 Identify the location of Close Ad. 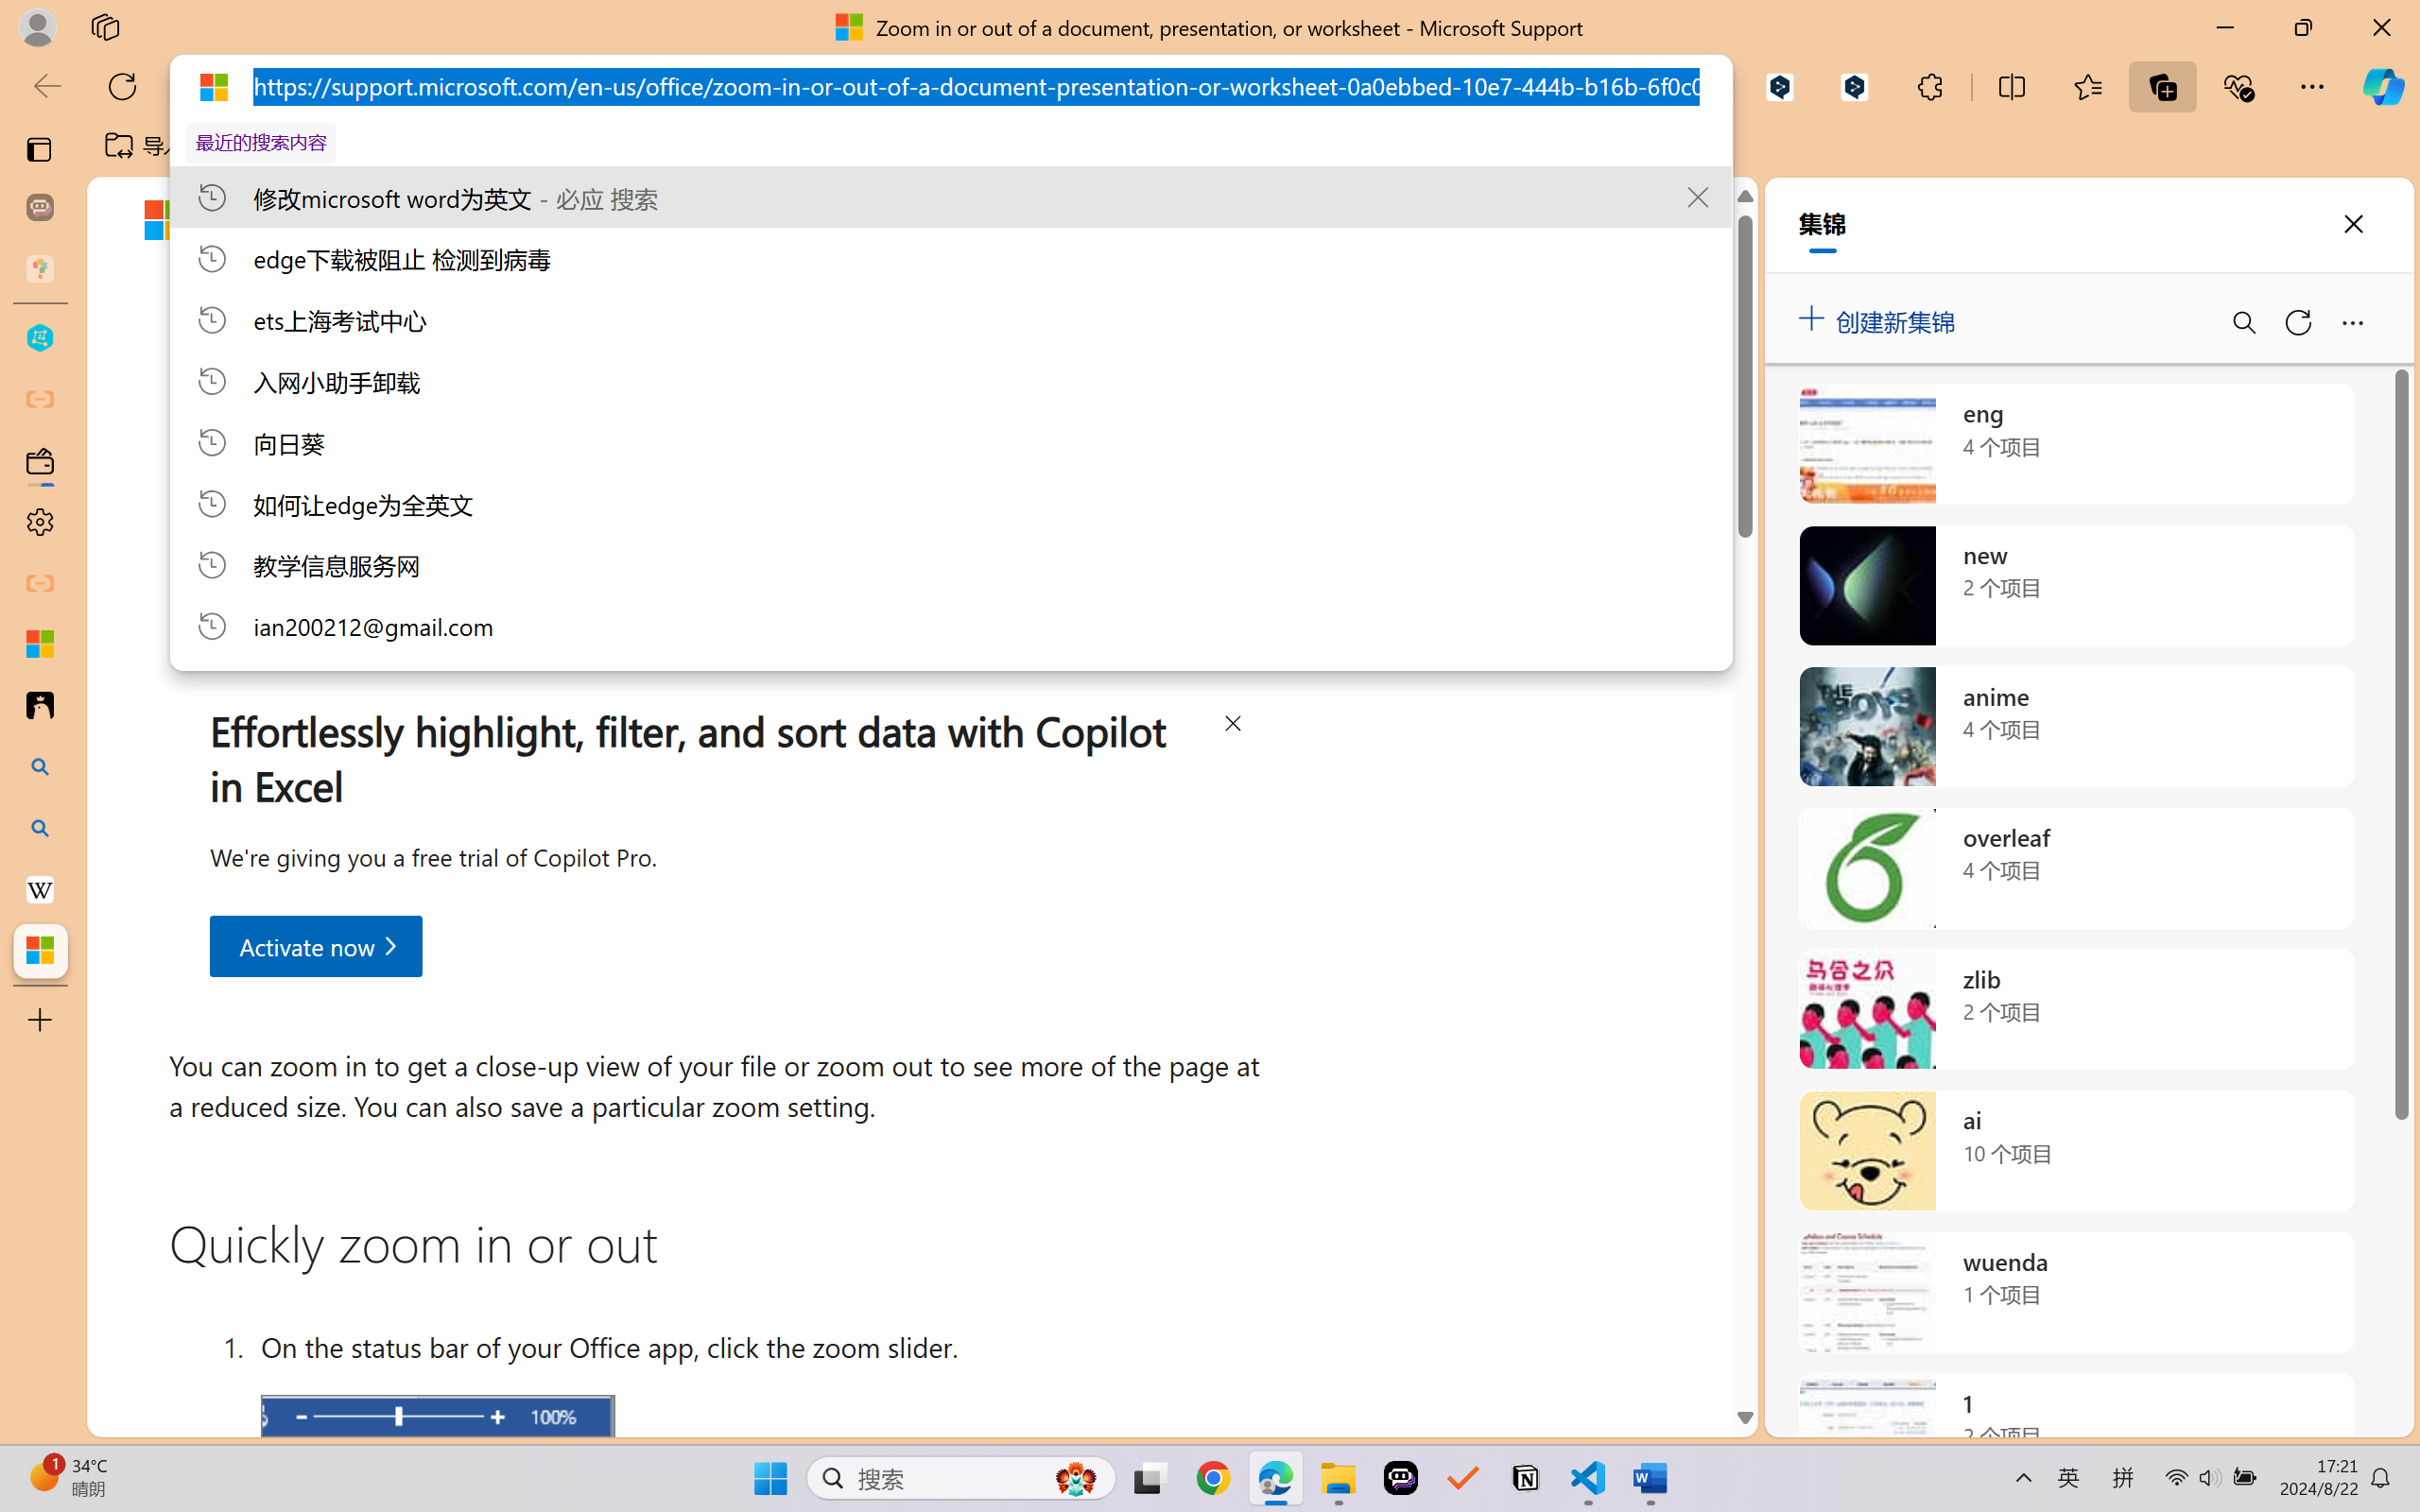
(1233, 726).